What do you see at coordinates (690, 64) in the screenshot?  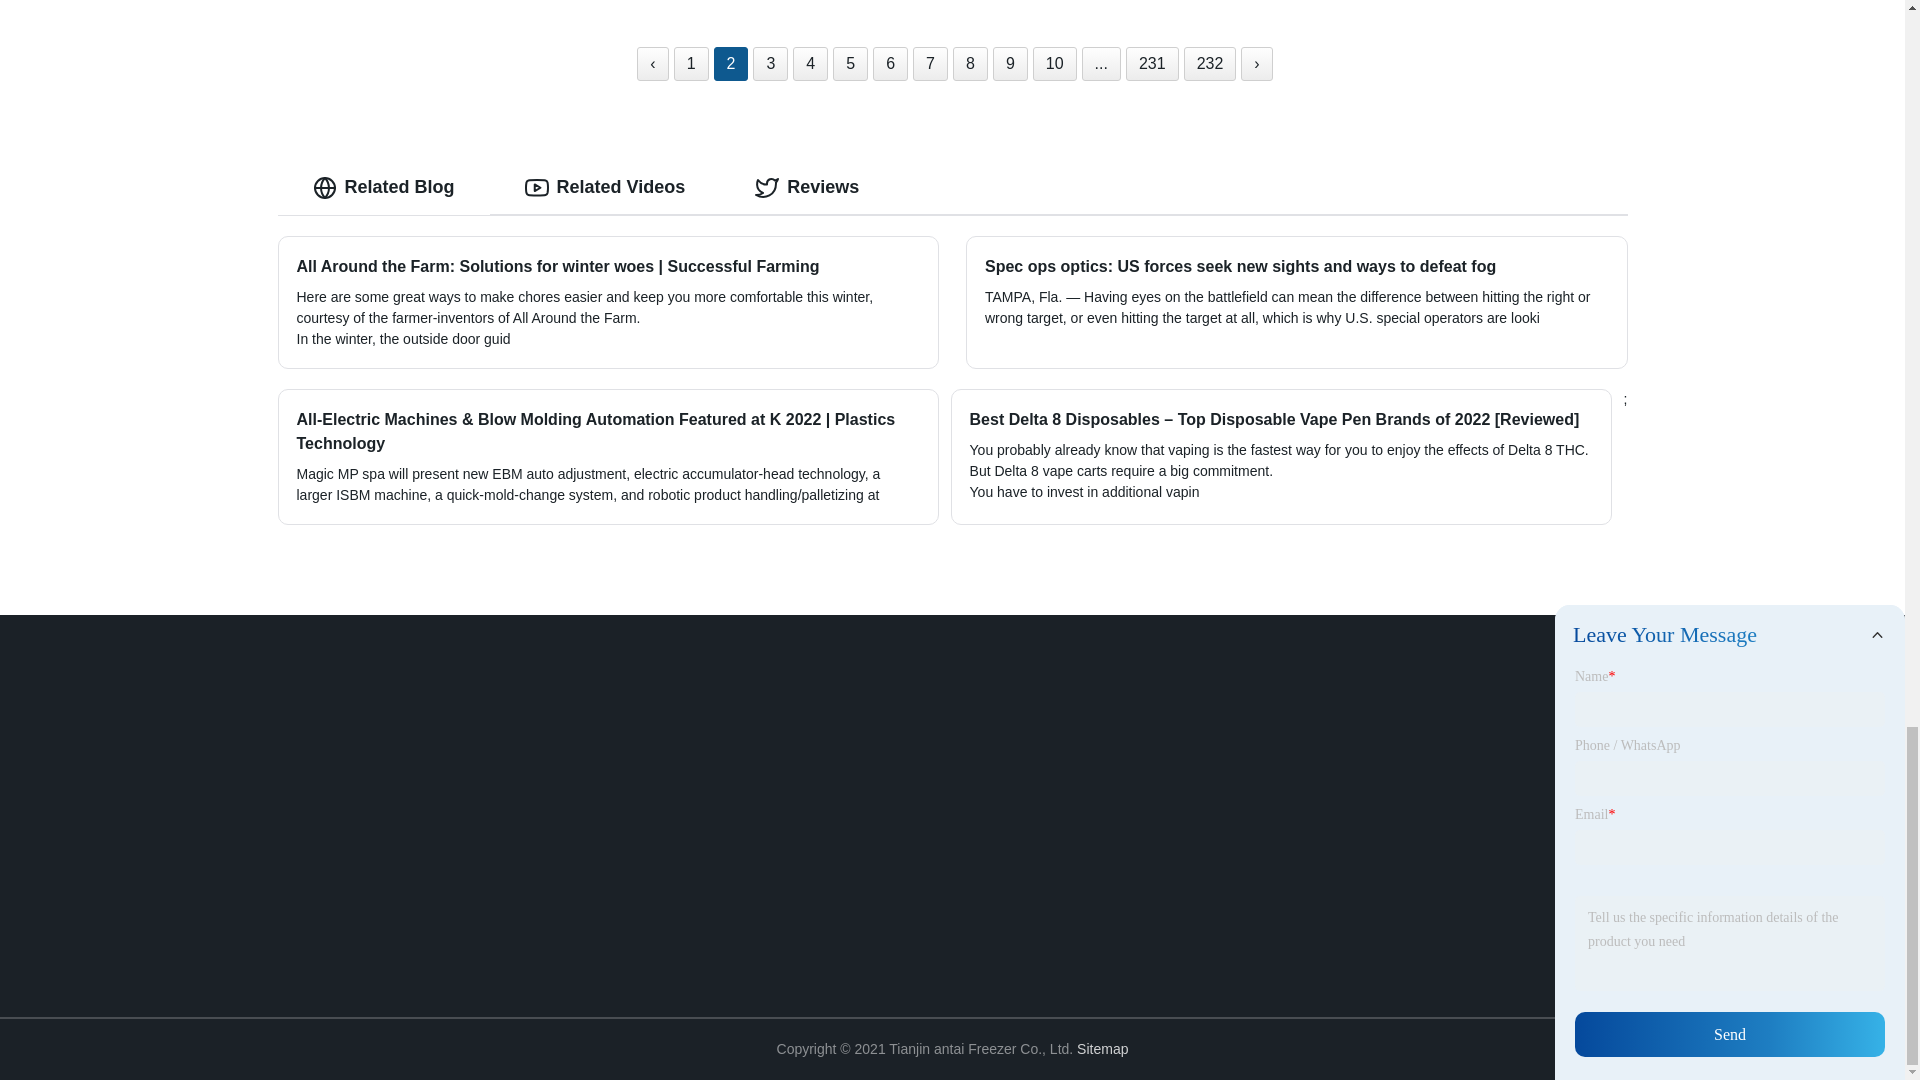 I see `1` at bounding box center [690, 64].